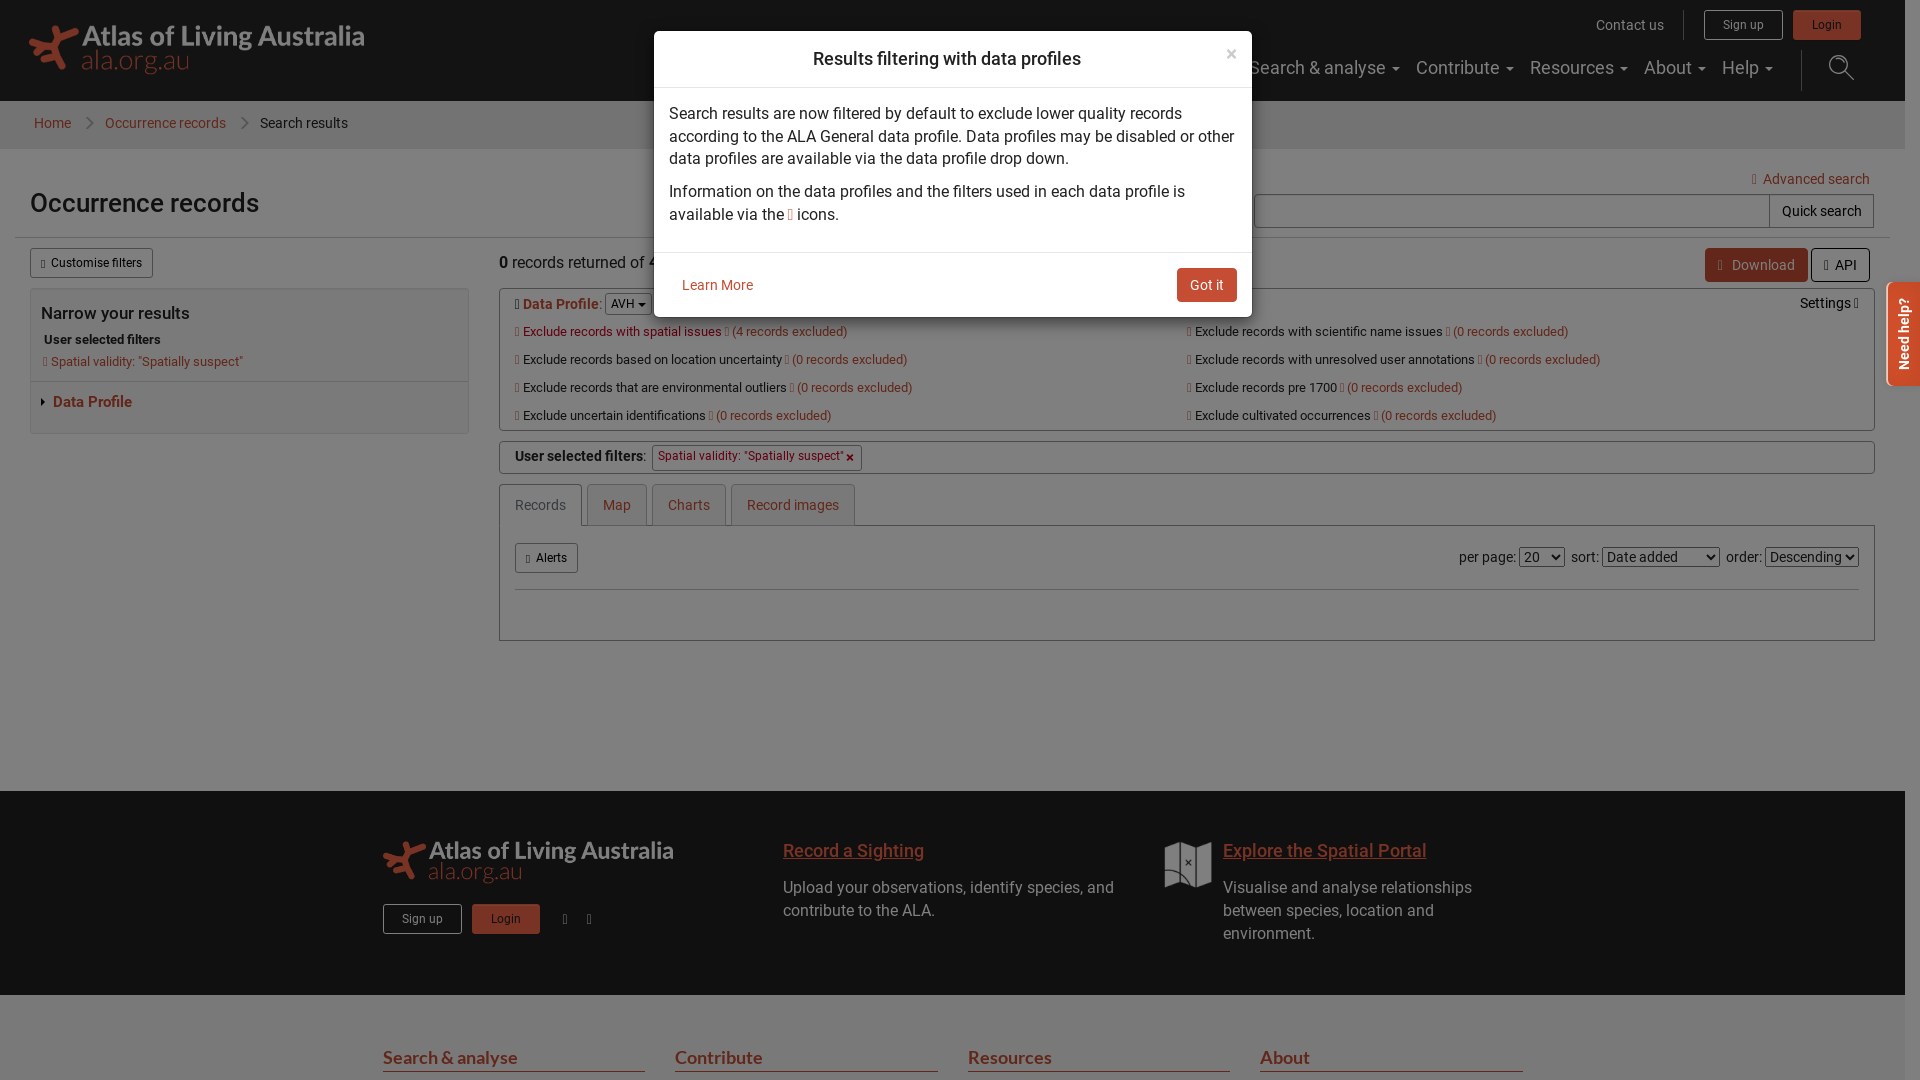 The height and width of the screenshot is (1080, 1920). I want to click on Got it, so click(1206, 285).